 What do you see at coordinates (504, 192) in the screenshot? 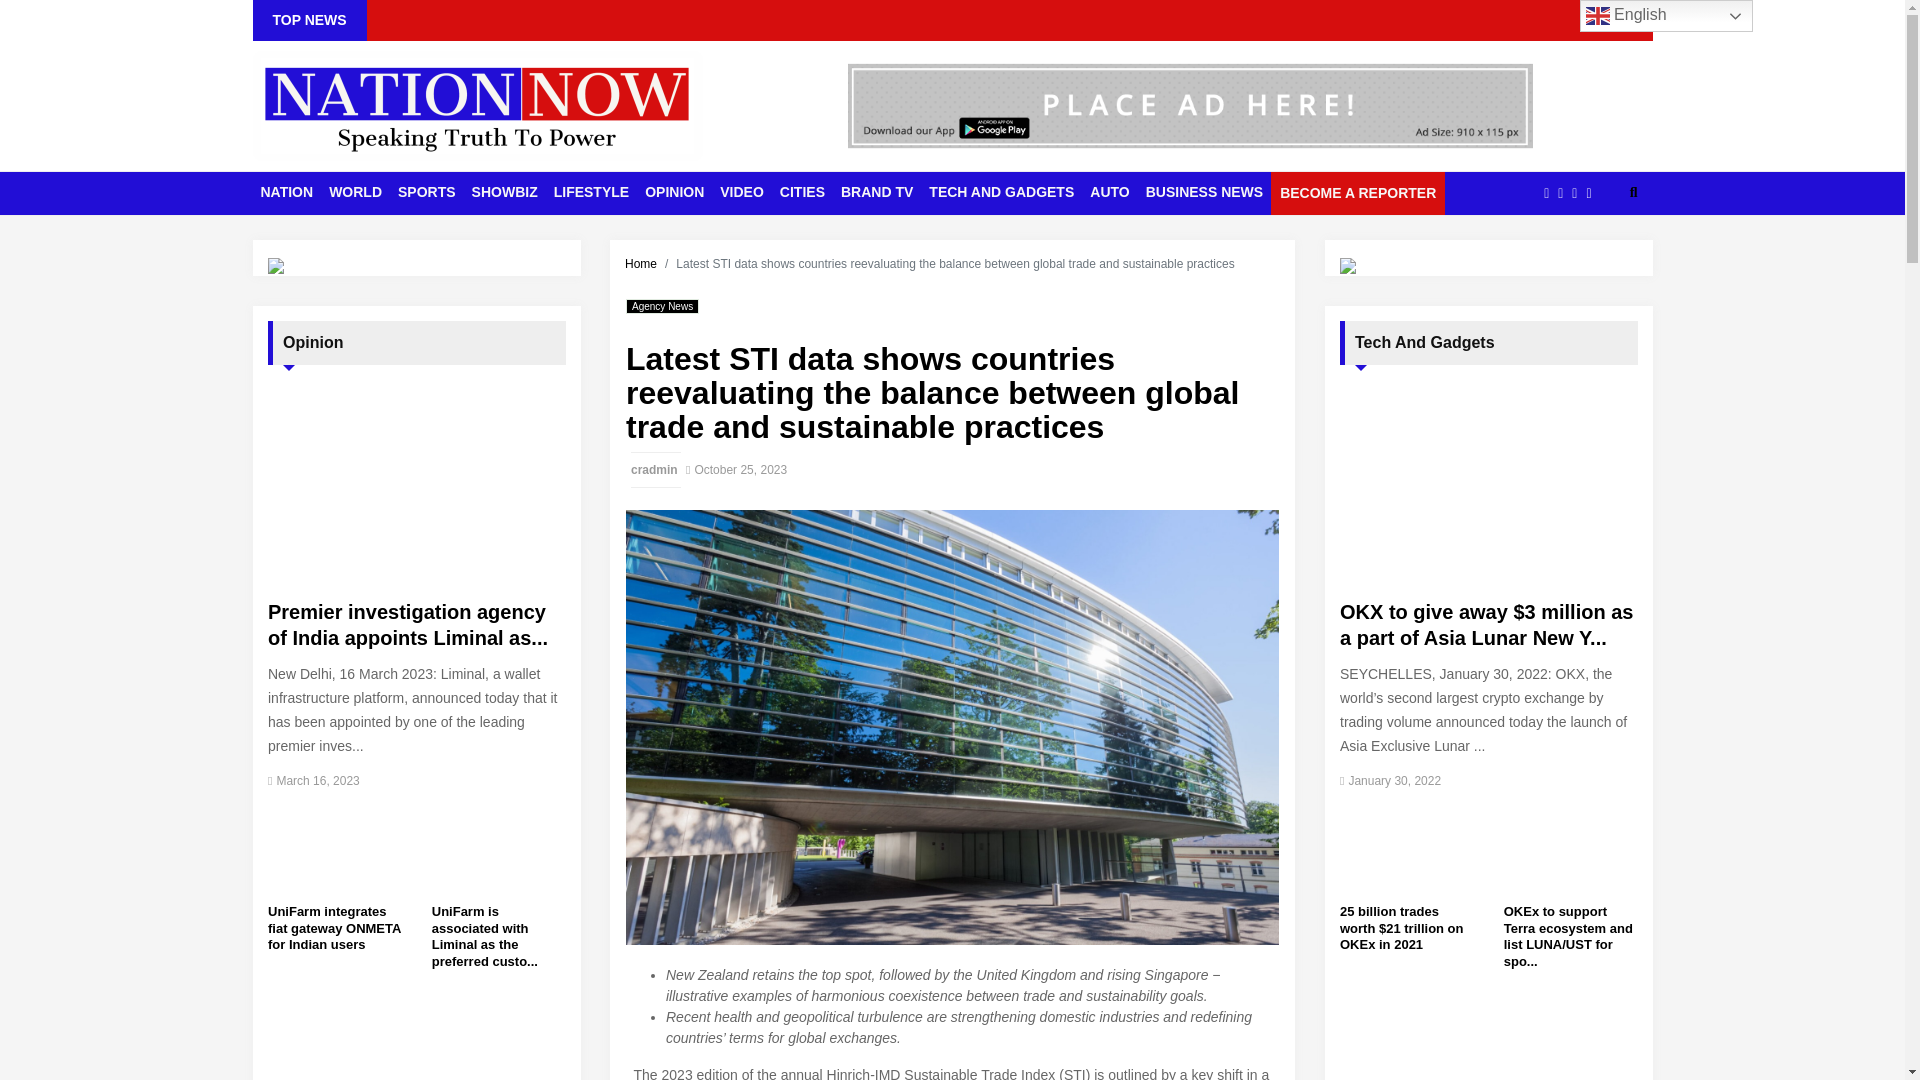
I see `SHOWBIZ` at bounding box center [504, 192].